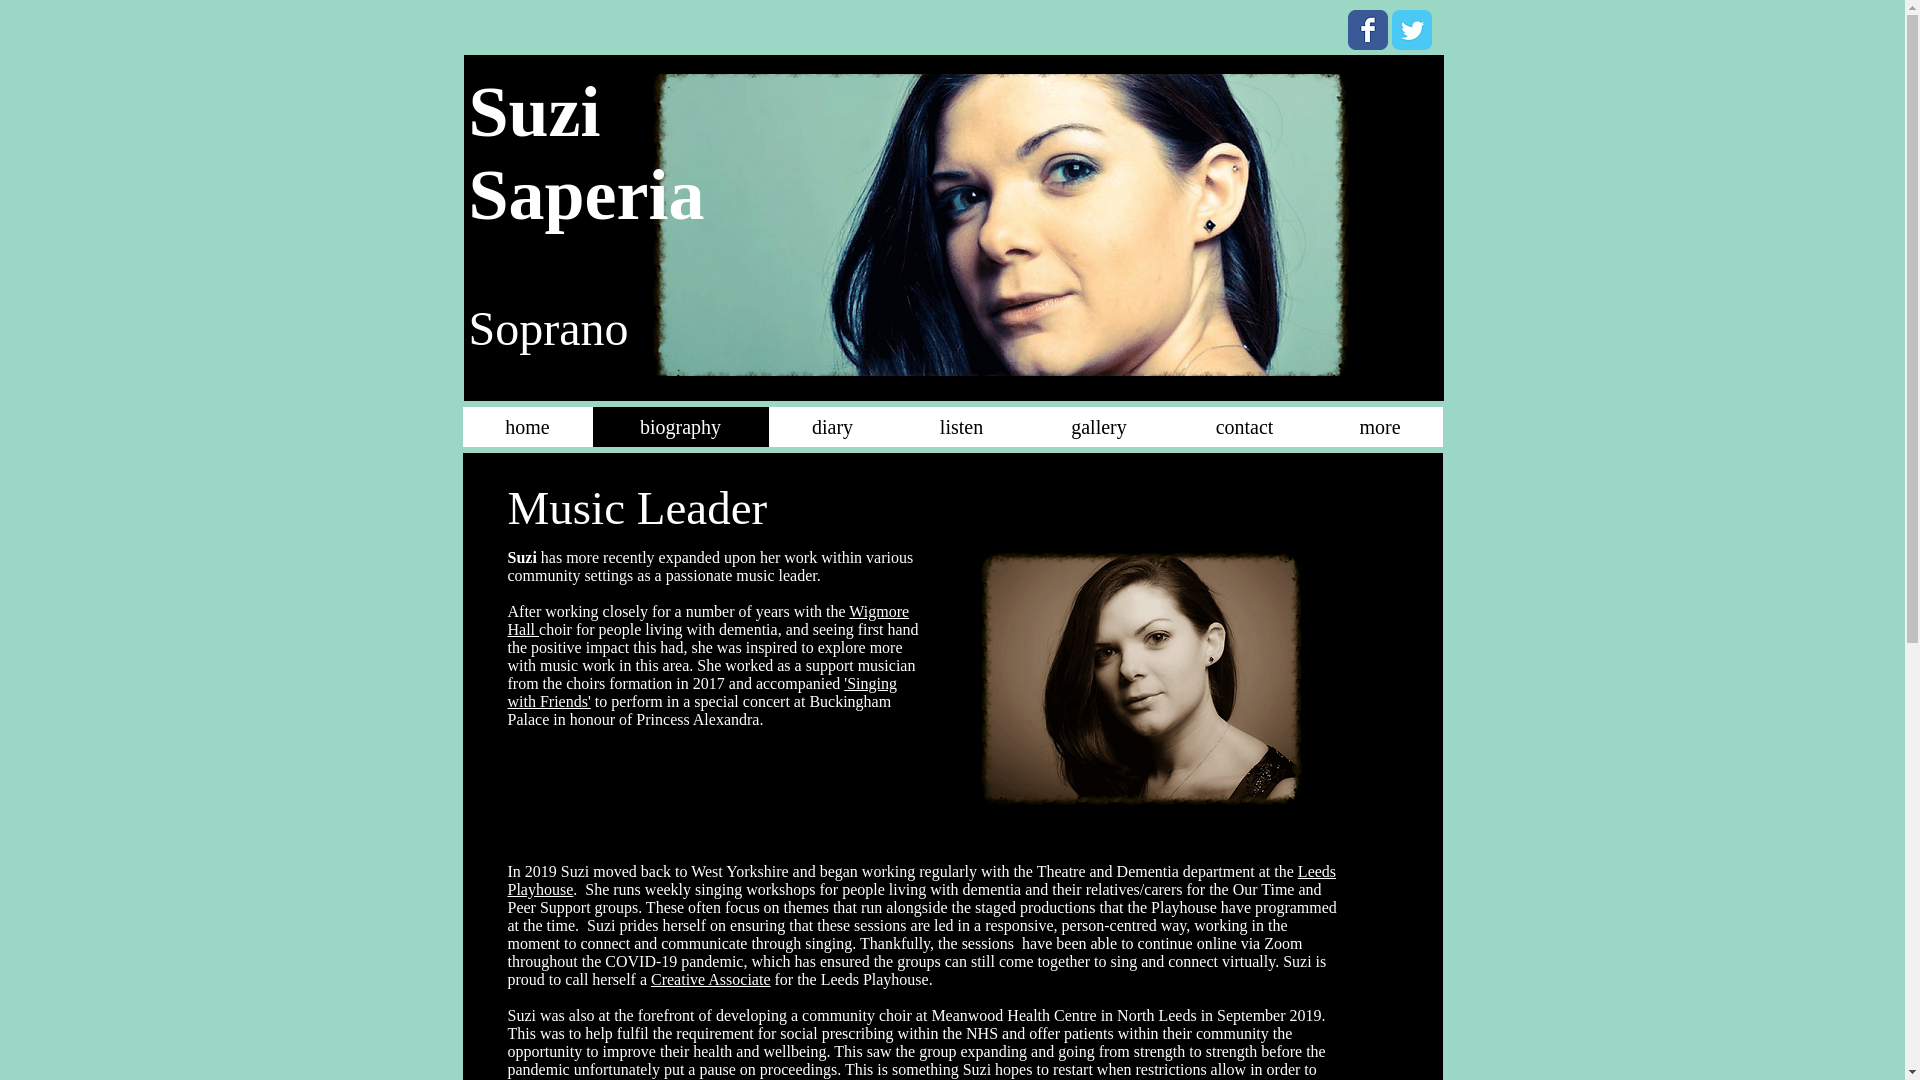  I want to click on more, so click(1380, 427).